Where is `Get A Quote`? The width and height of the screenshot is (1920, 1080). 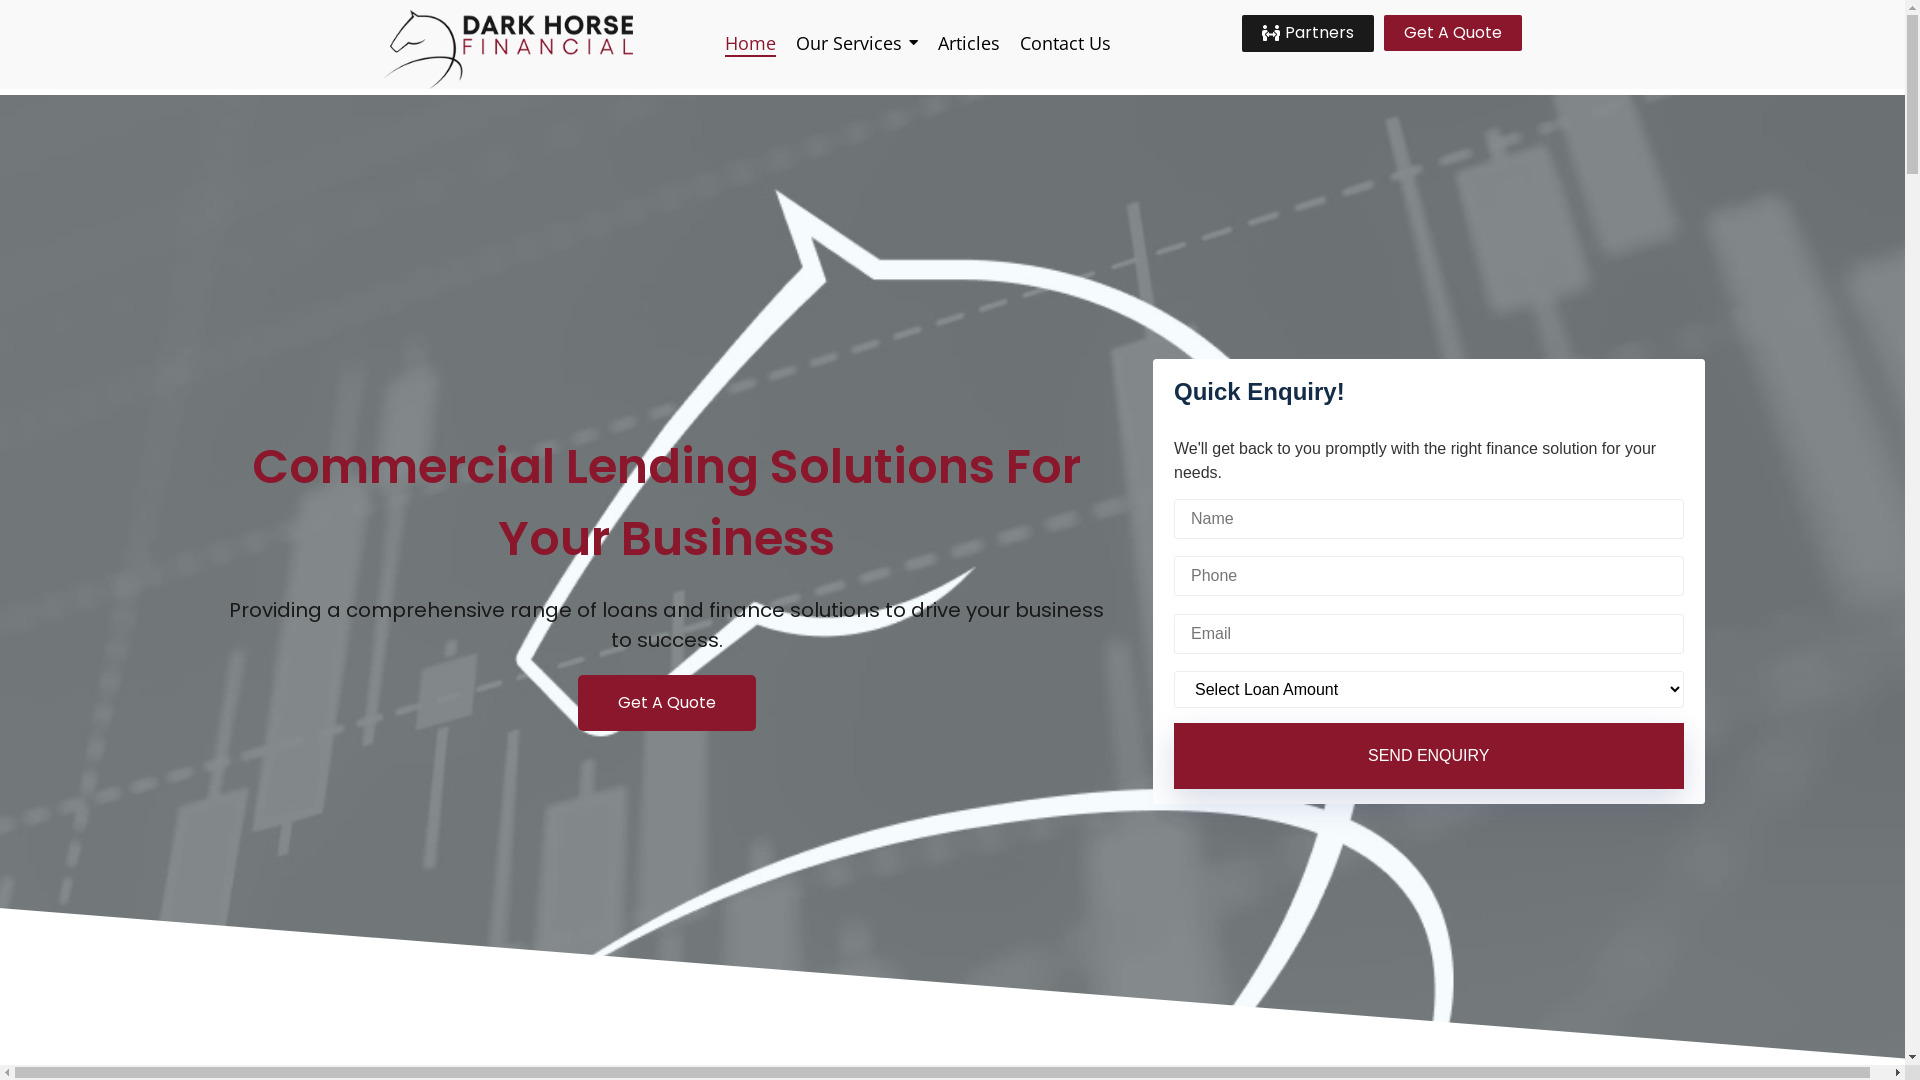
Get A Quote is located at coordinates (1453, 33).